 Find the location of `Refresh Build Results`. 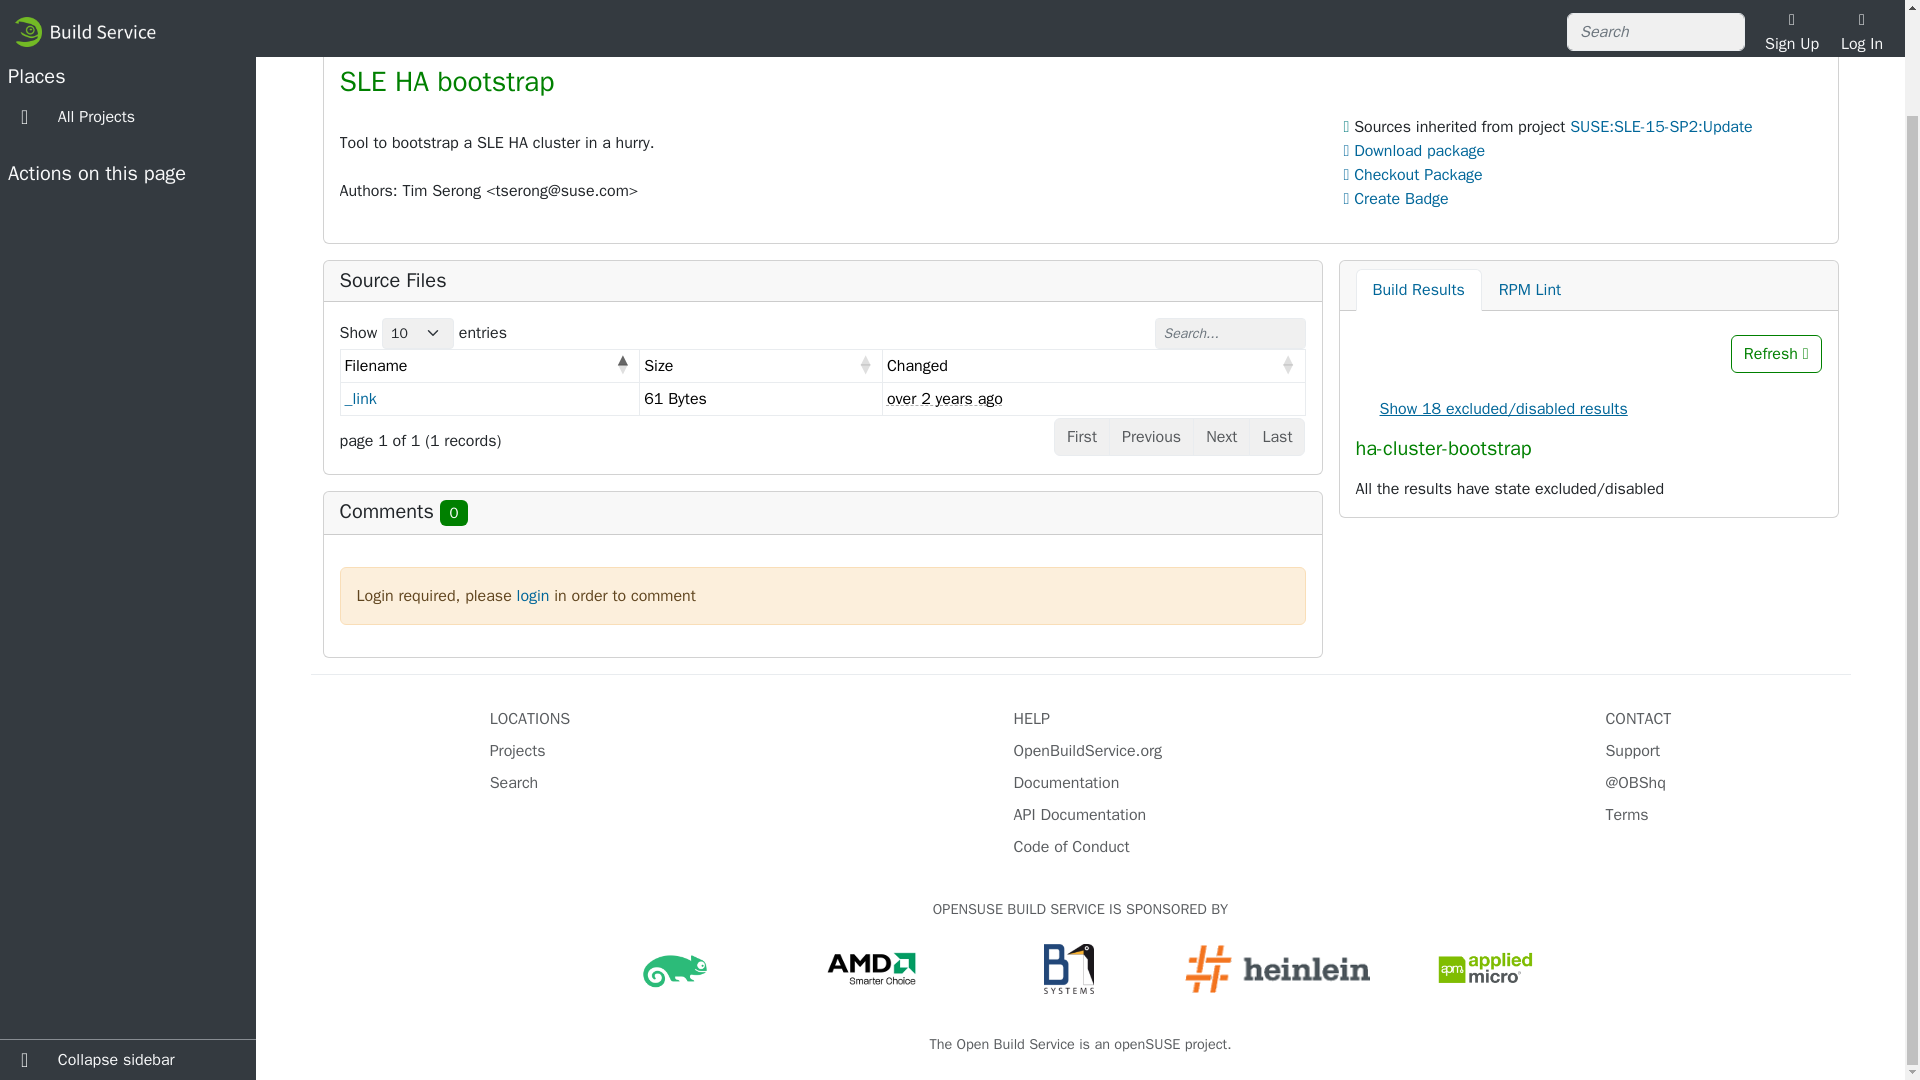

Refresh Build Results is located at coordinates (1776, 353).